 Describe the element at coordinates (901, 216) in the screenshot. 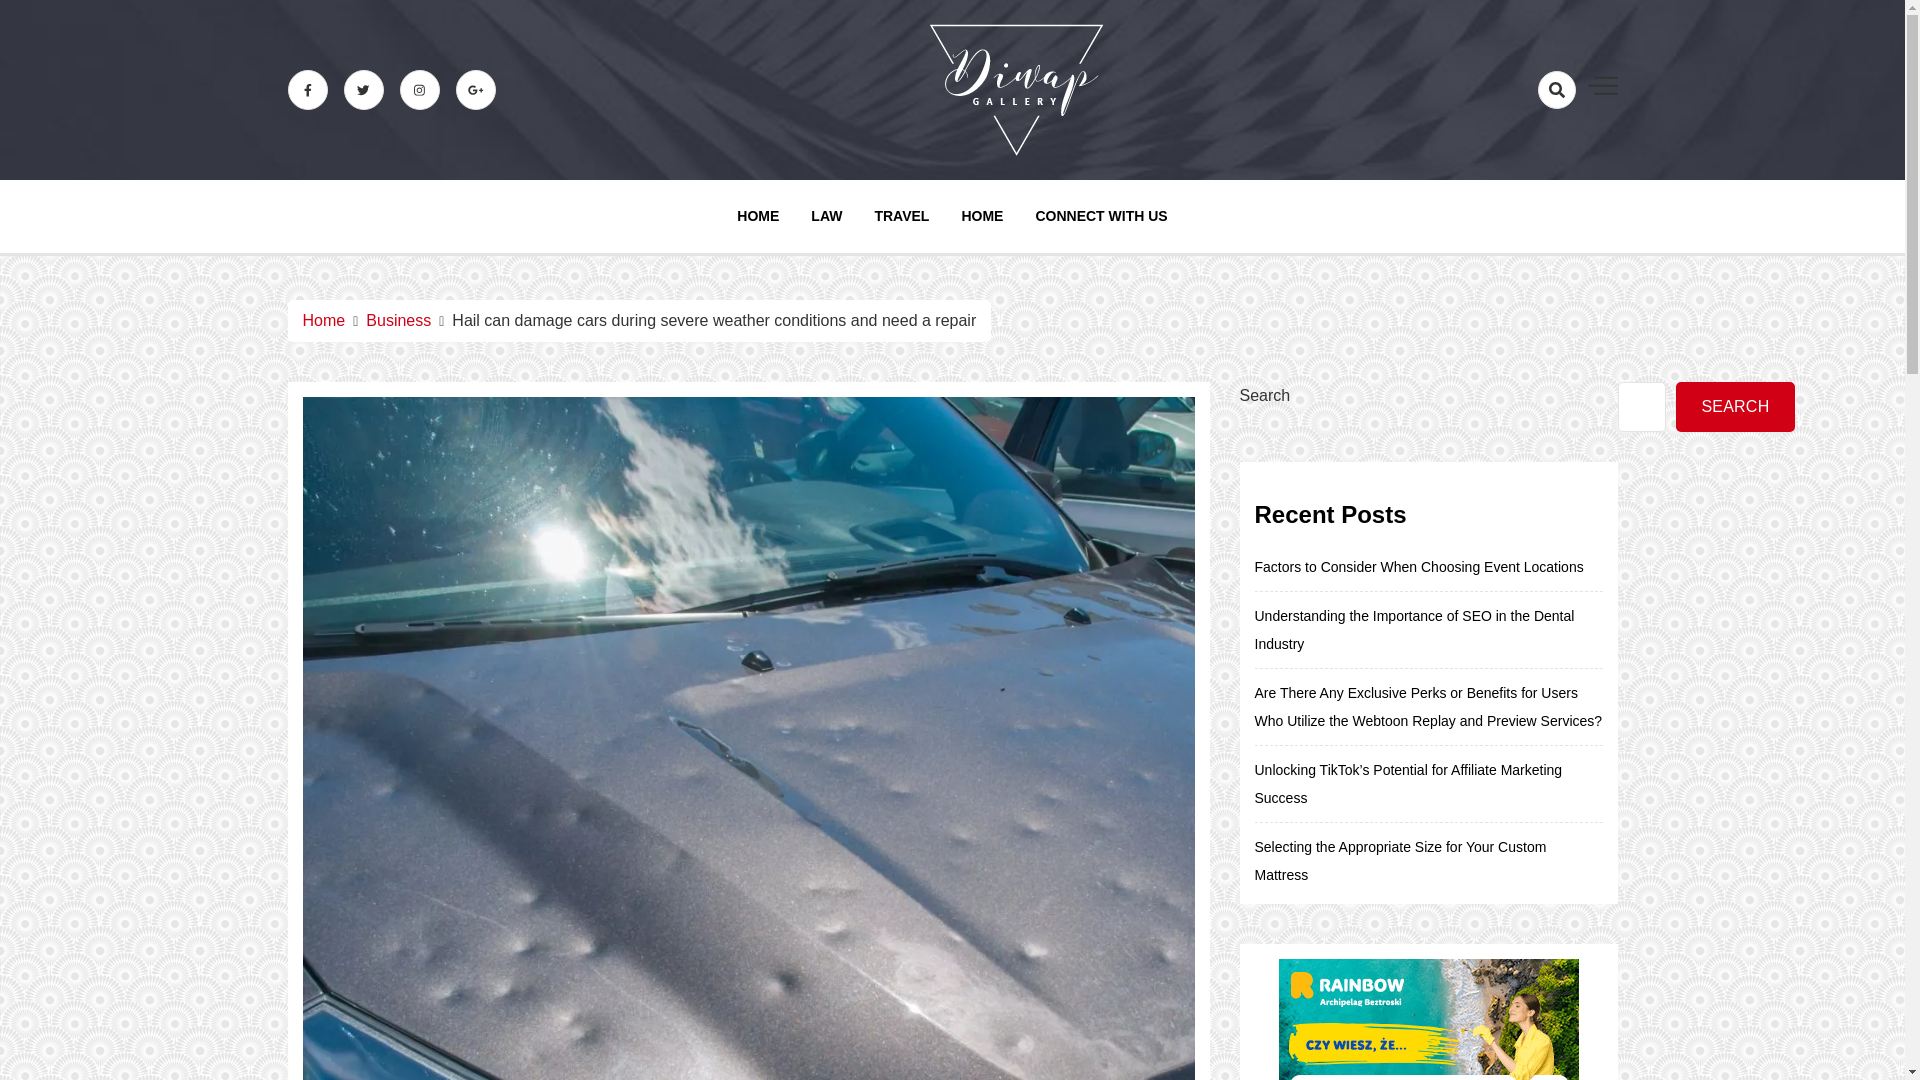

I see `TRAVEL` at that location.